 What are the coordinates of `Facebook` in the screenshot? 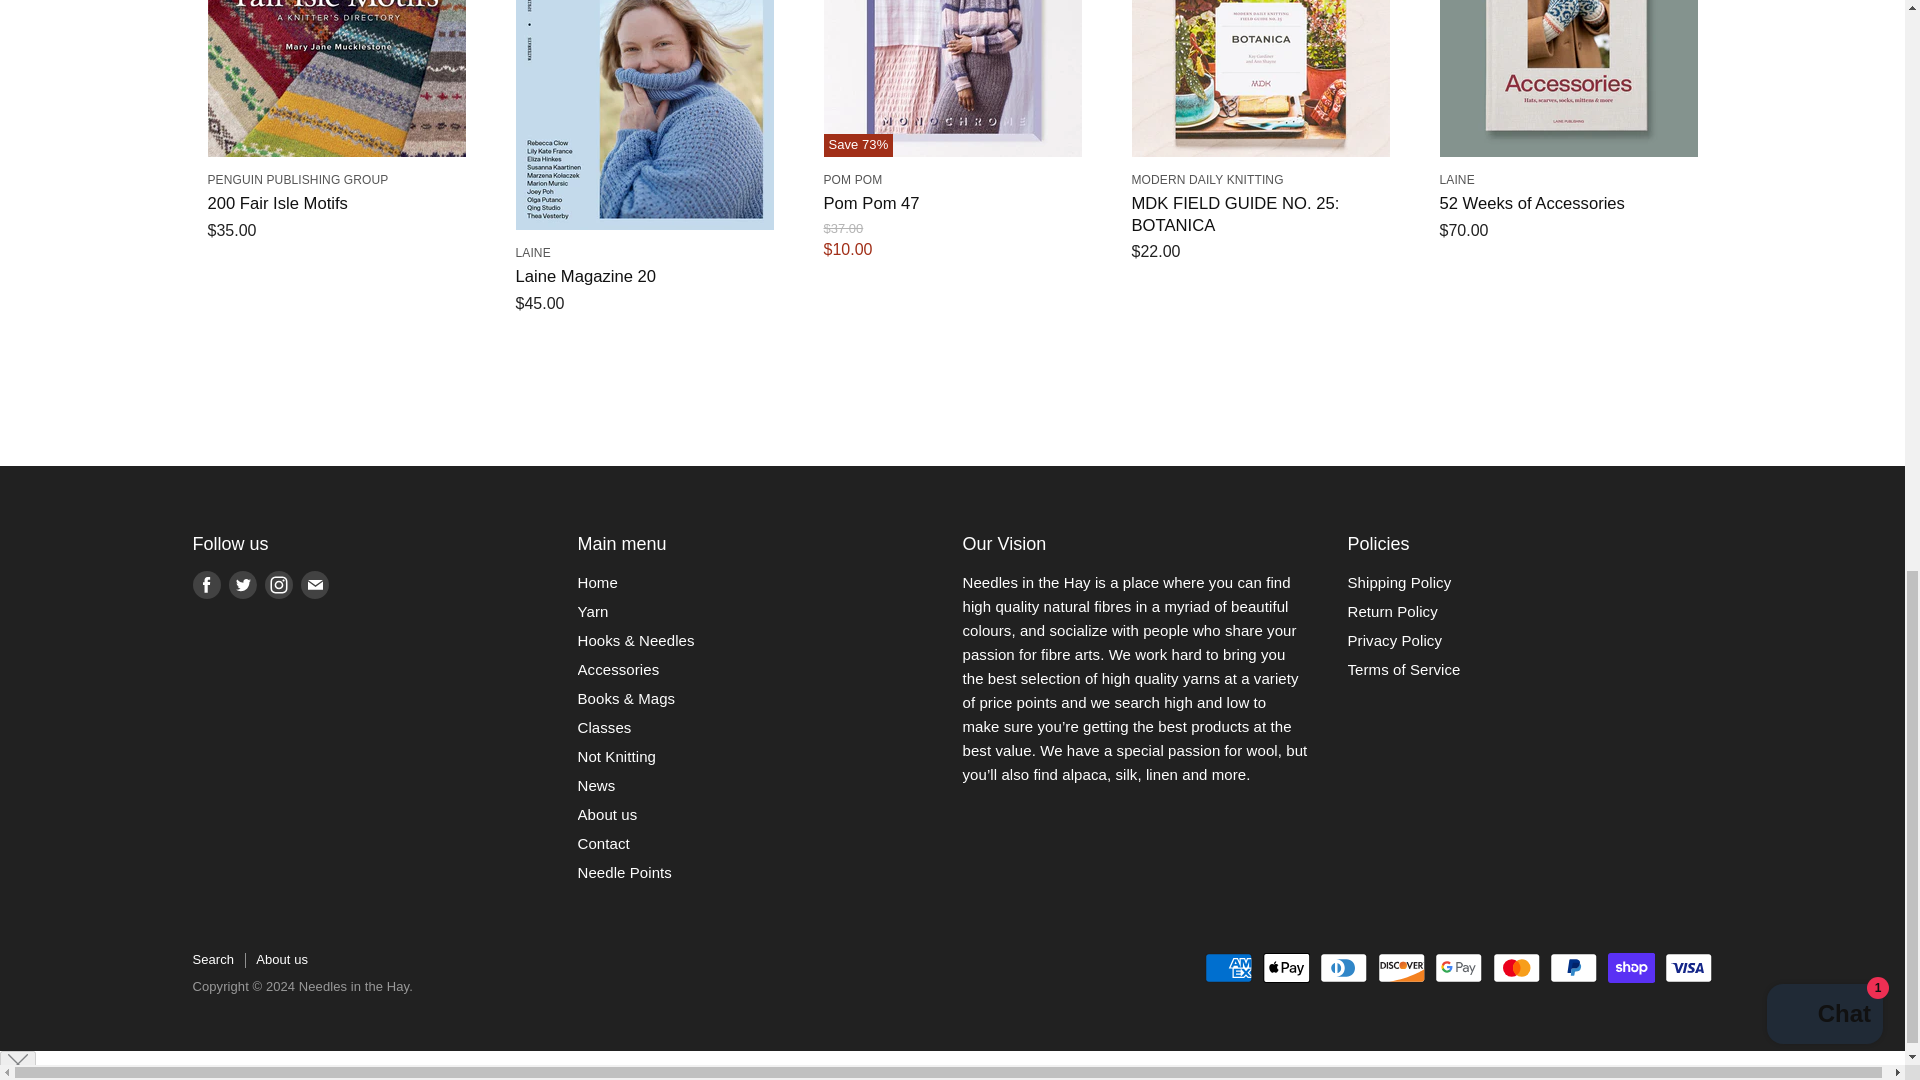 It's located at (206, 584).